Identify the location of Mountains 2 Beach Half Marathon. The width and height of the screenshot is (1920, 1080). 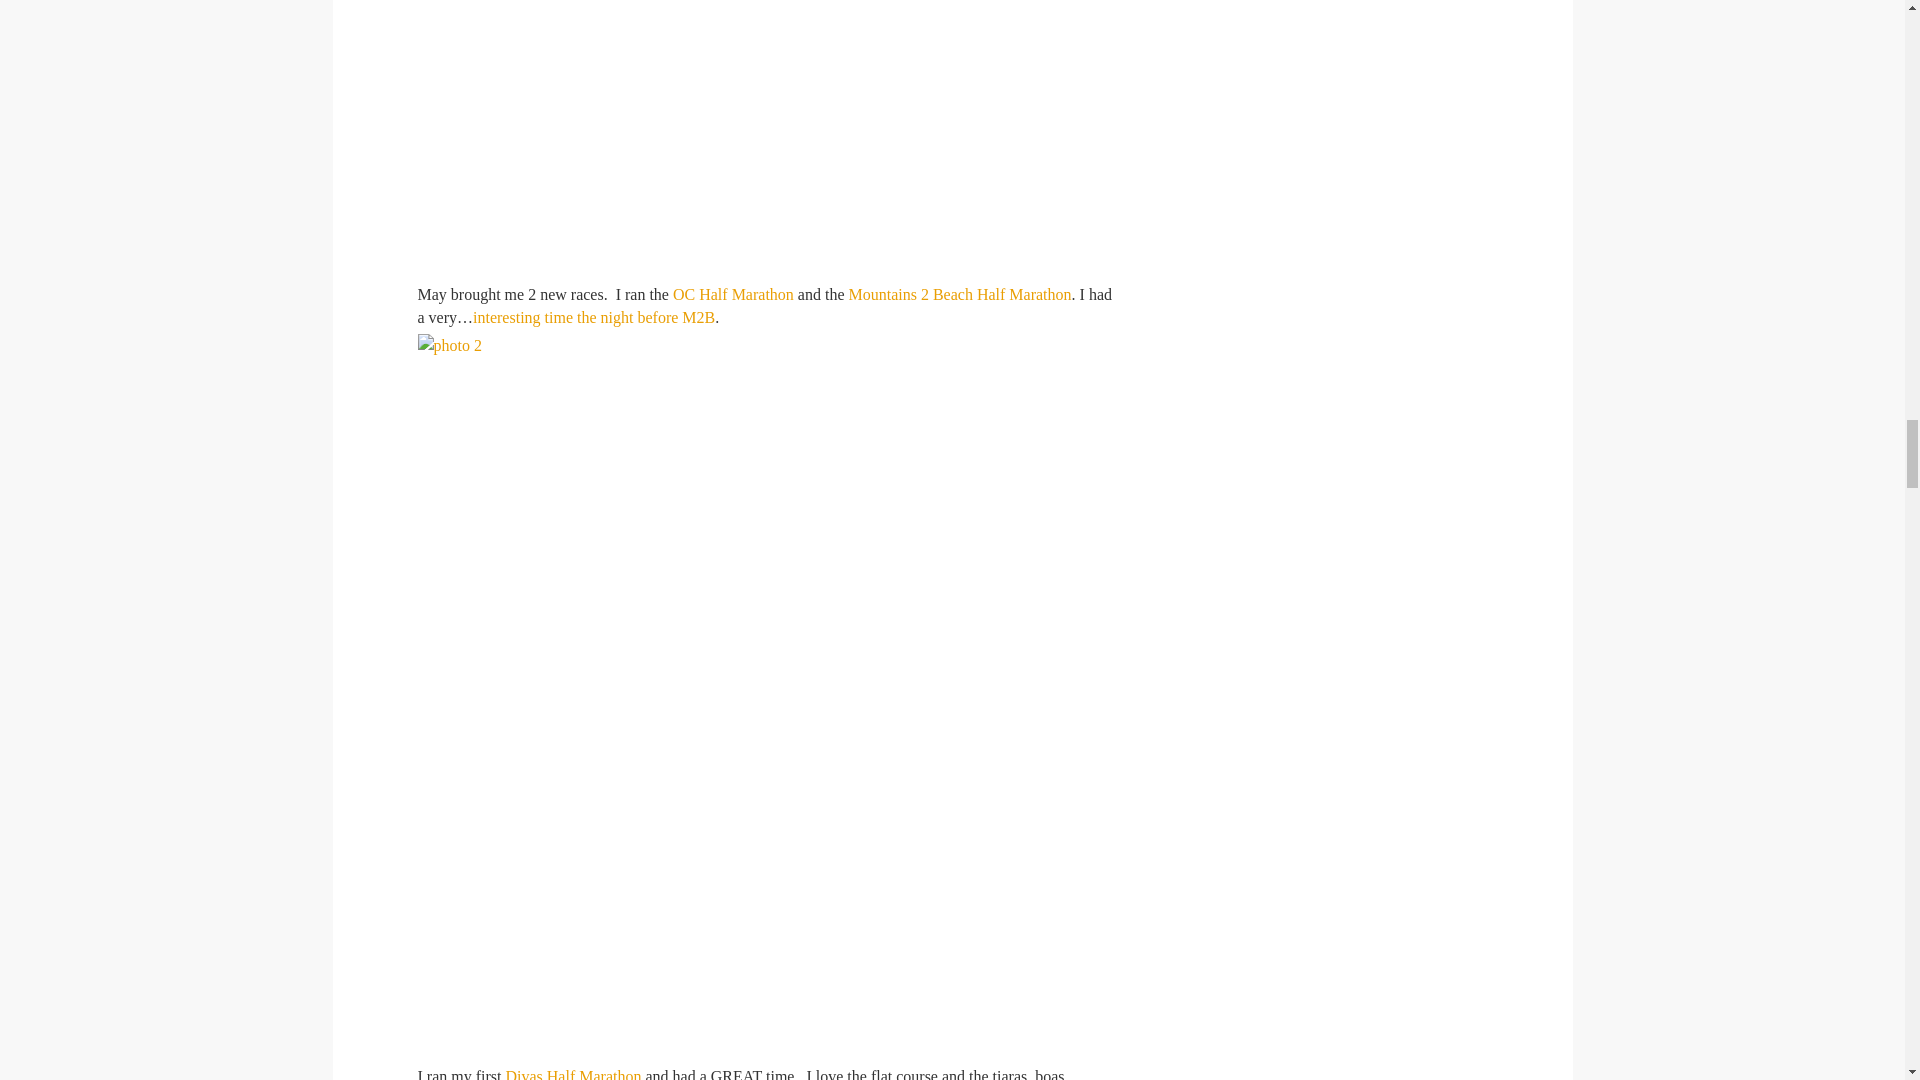
(960, 294).